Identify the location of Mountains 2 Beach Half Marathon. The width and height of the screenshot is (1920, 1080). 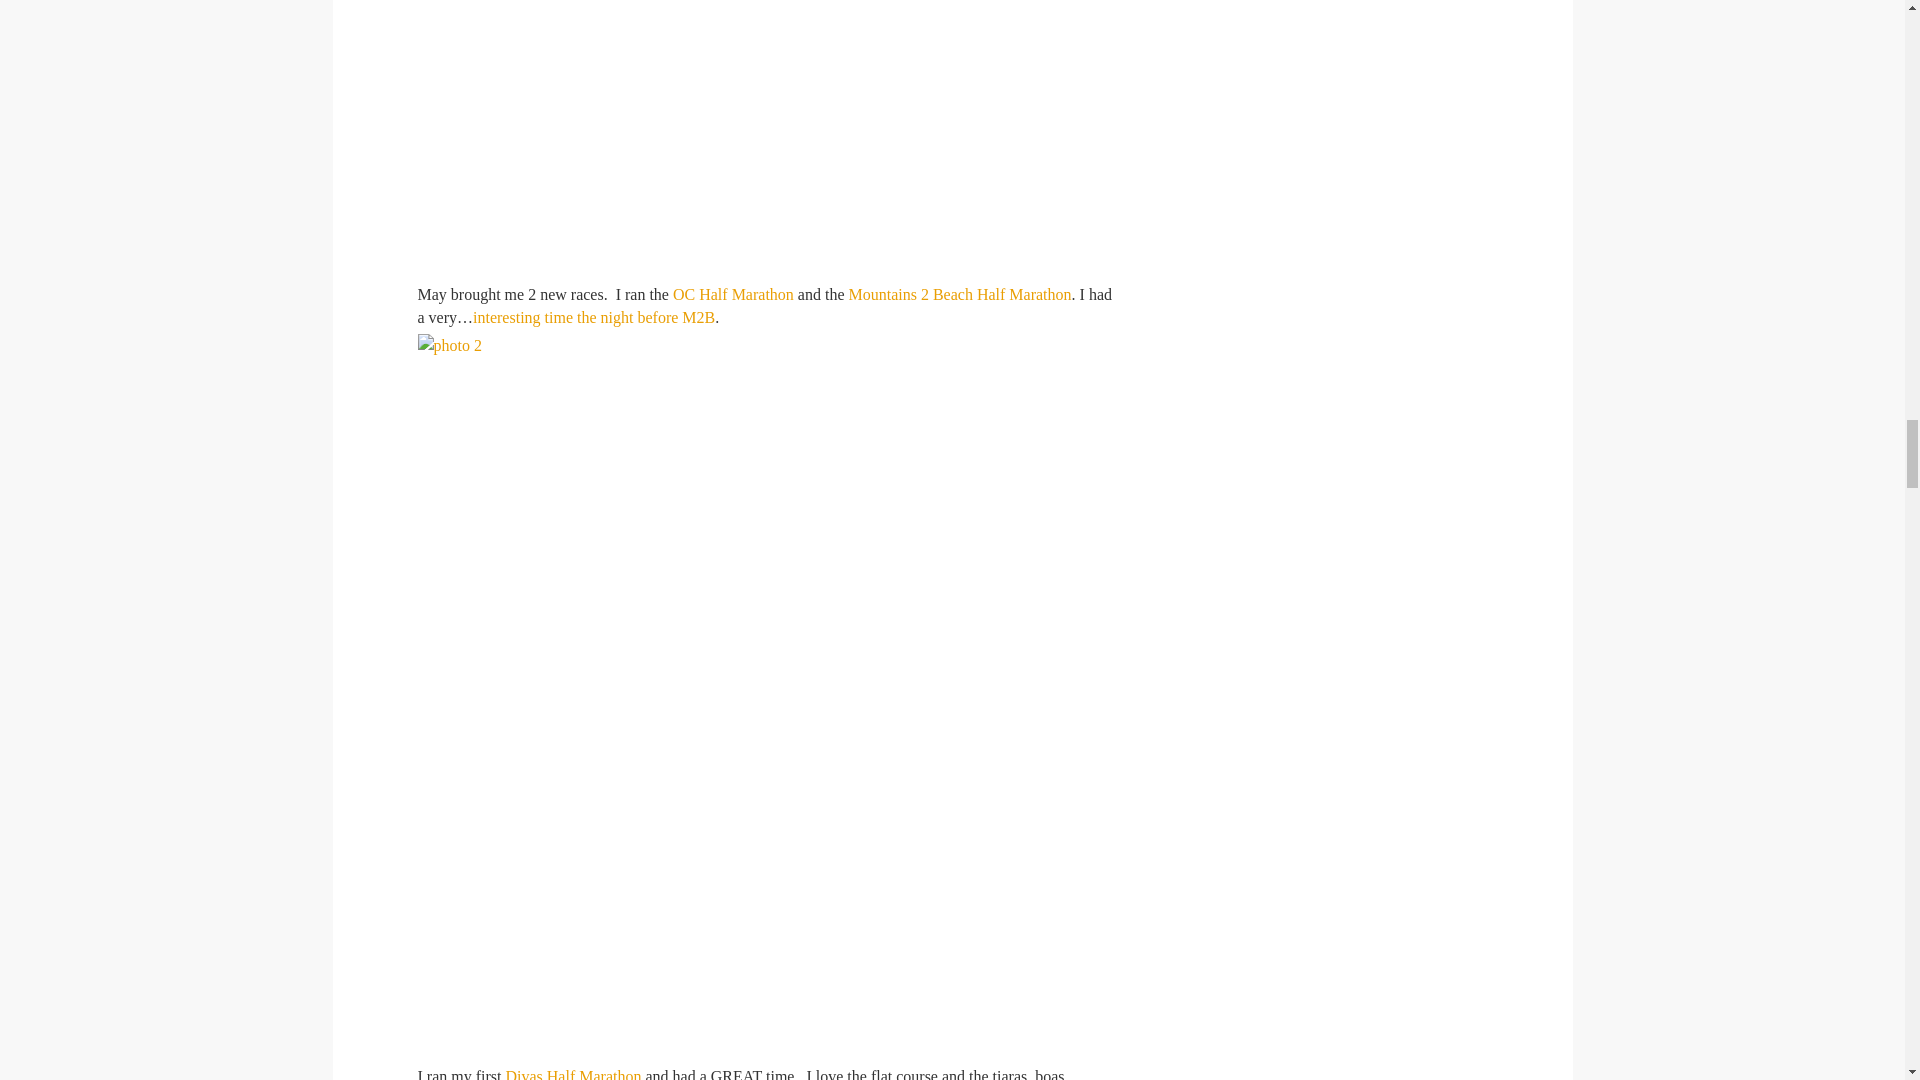
(960, 294).